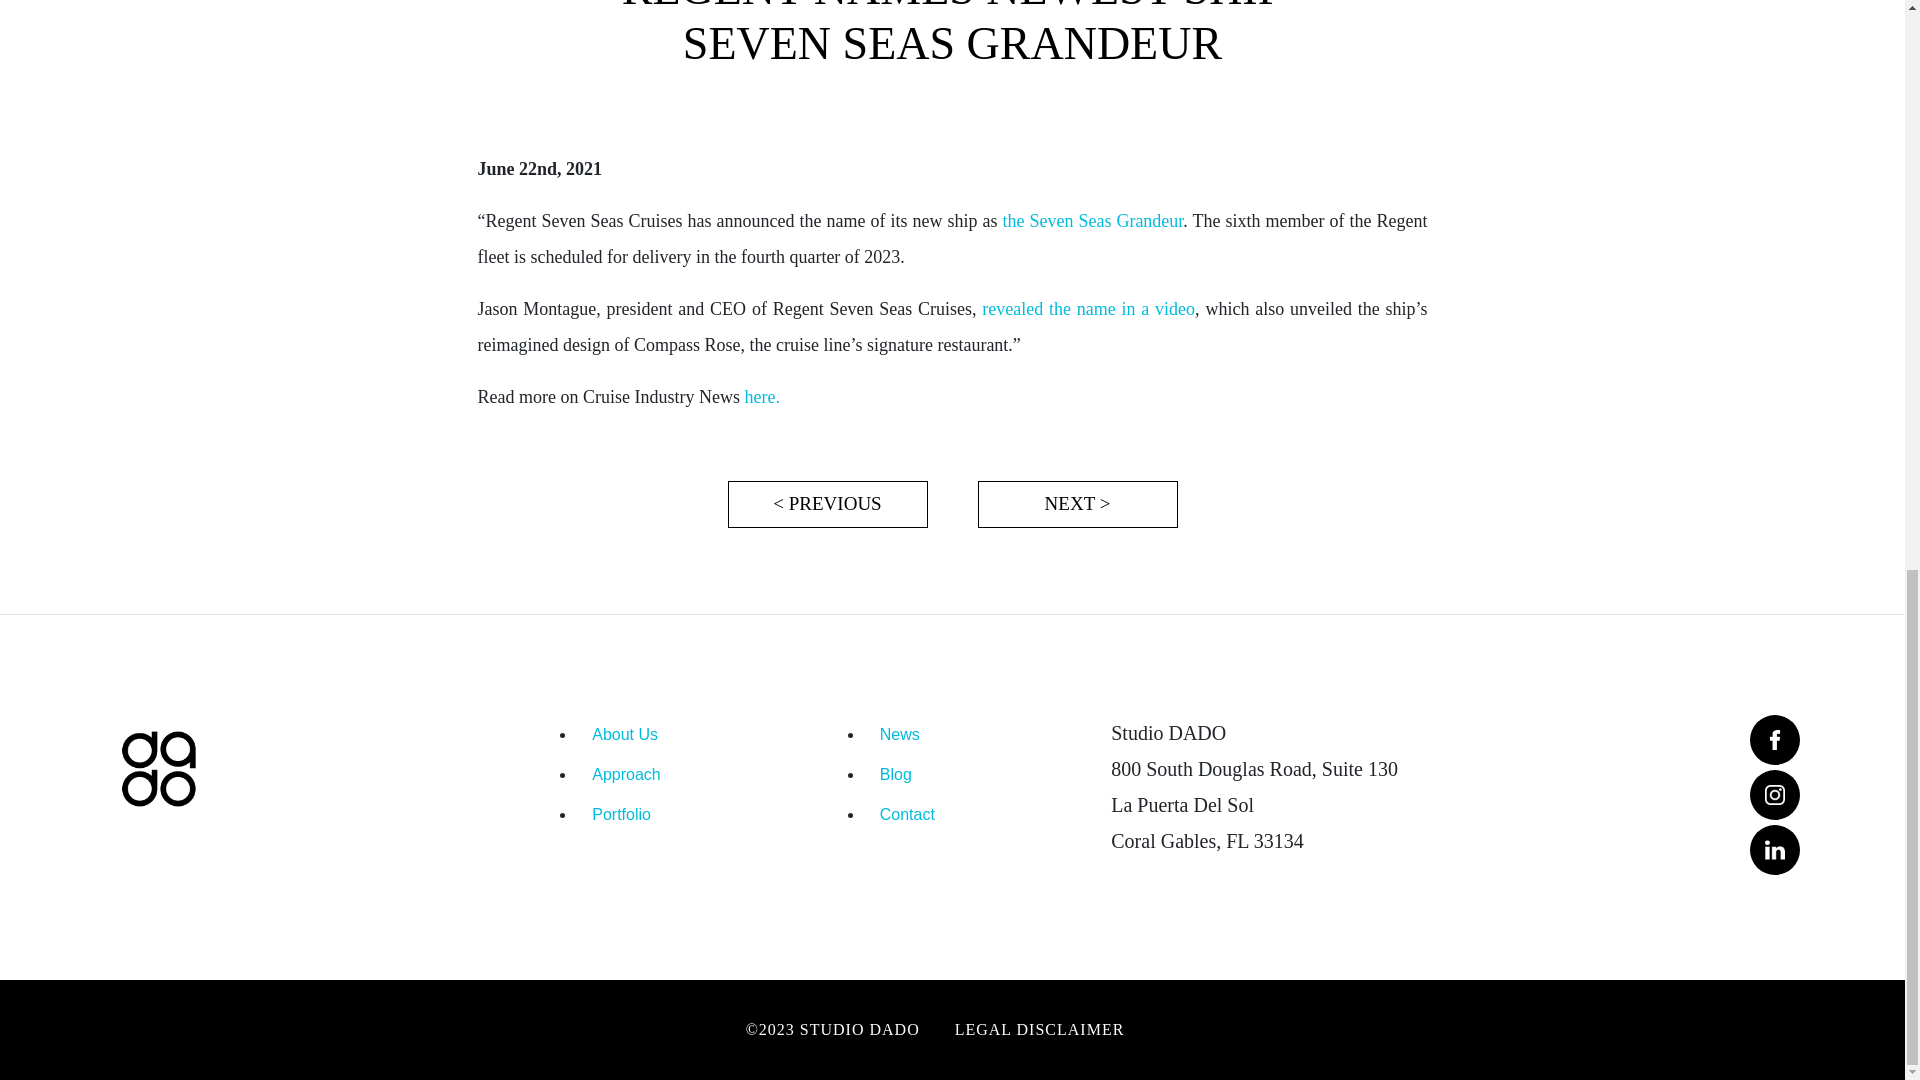  Describe the element at coordinates (685, 814) in the screenshot. I see `Portfolio` at that location.